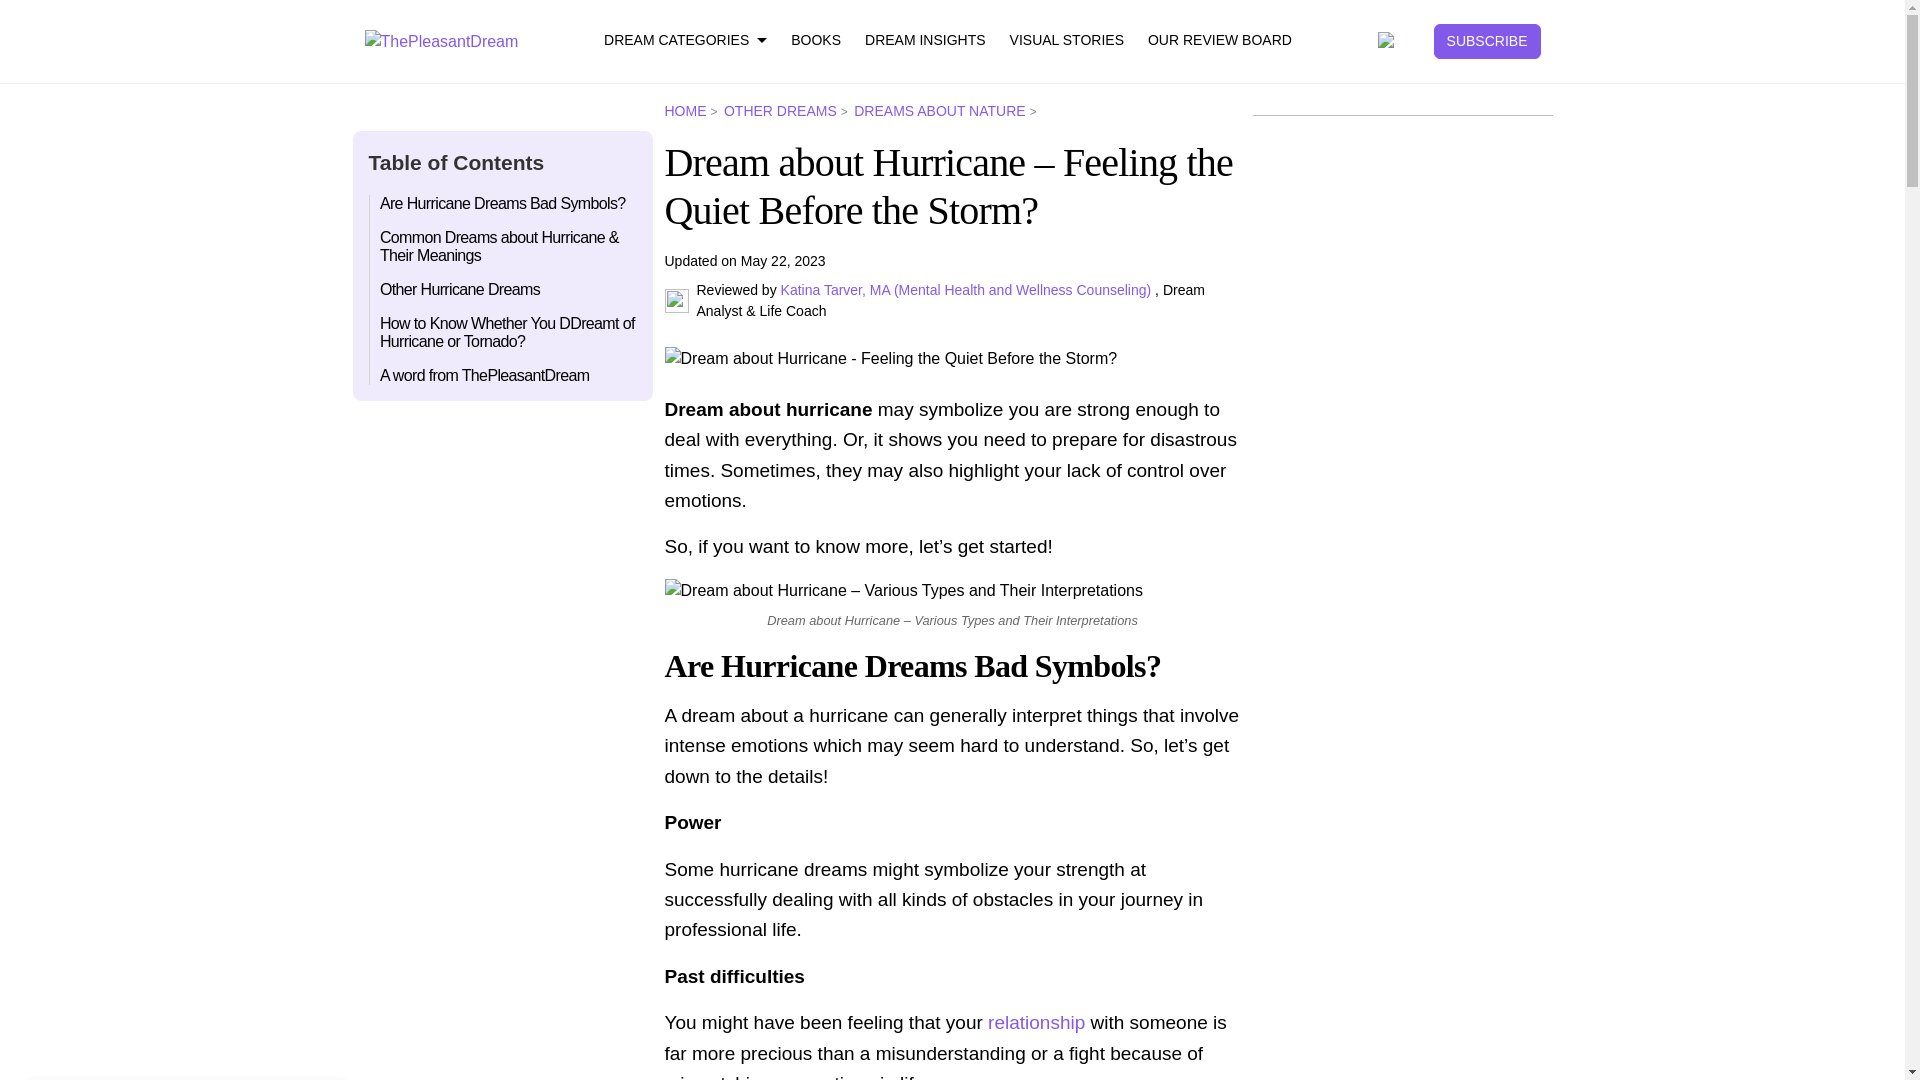  Describe the element at coordinates (504, 207) in the screenshot. I see `Are Hurricane Dreams Bad Symbols?` at that location.